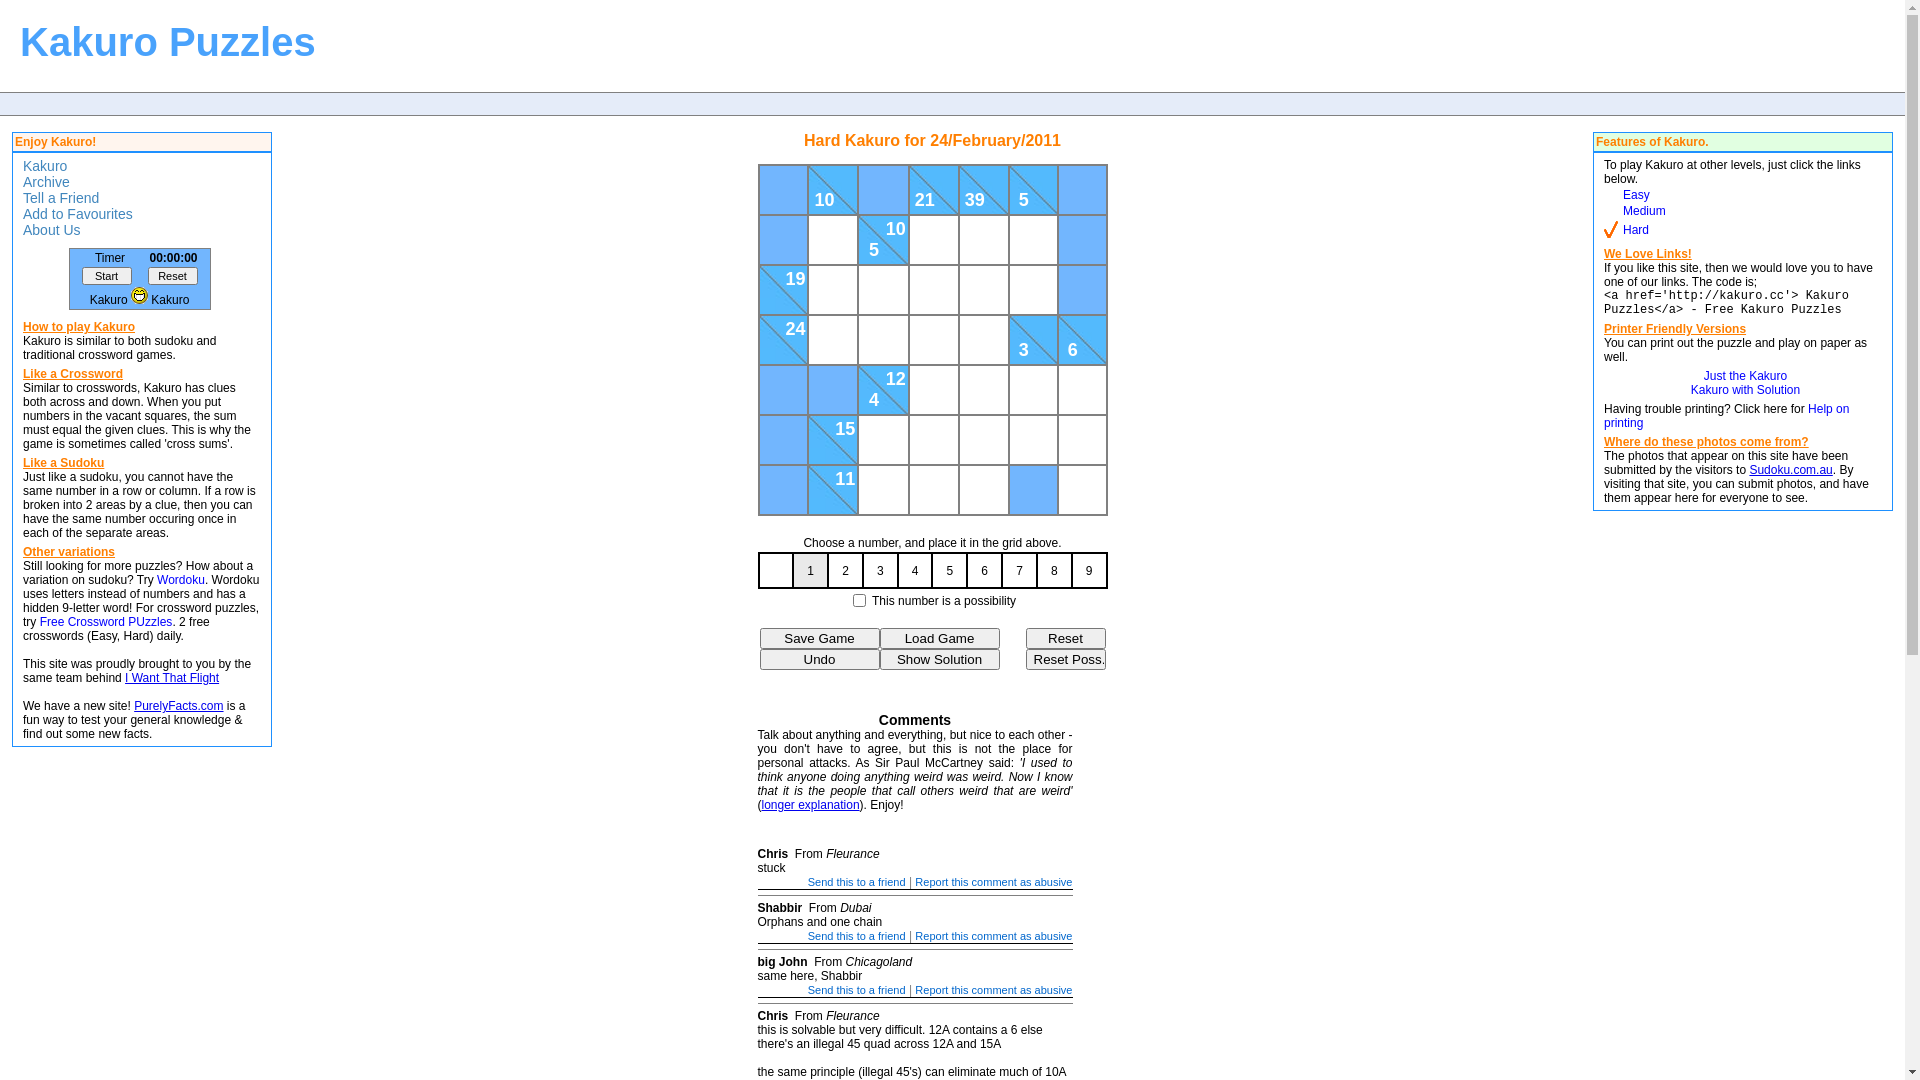 This screenshot has height=1080, width=1920. I want to click on Start, so click(107, 276).